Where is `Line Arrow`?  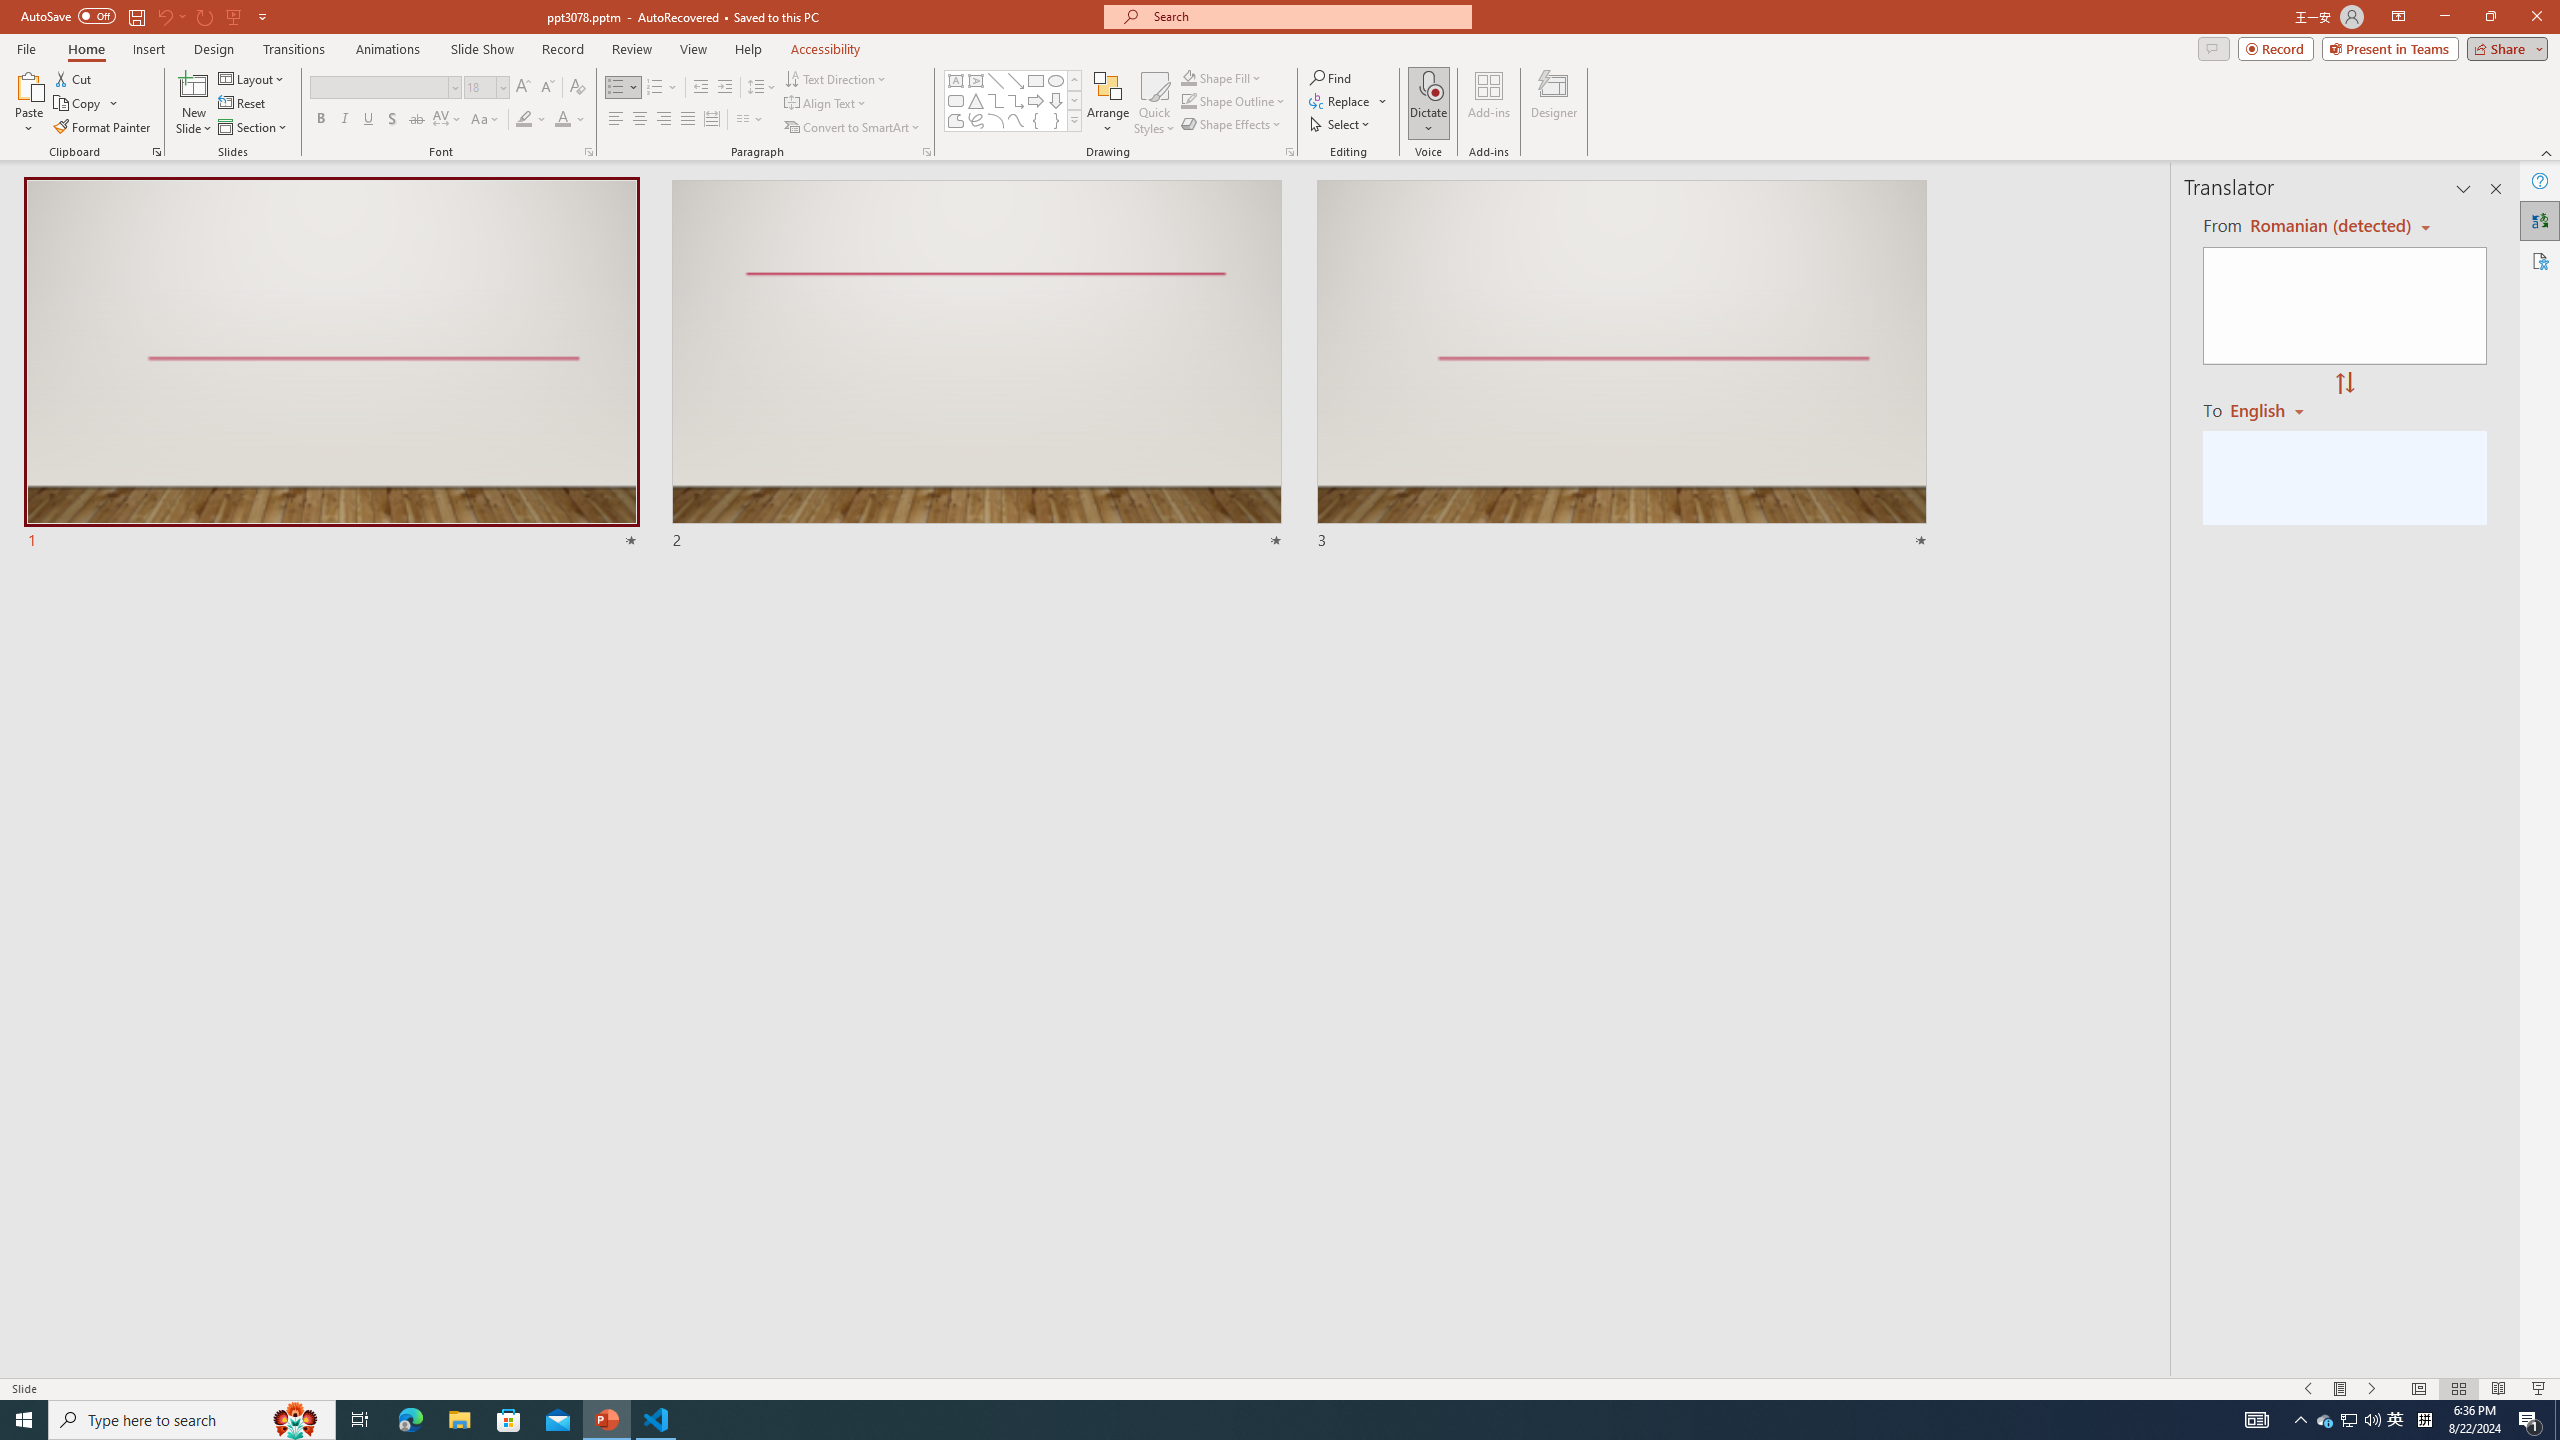
Line Arrow is located at coordinates (1016, 80).